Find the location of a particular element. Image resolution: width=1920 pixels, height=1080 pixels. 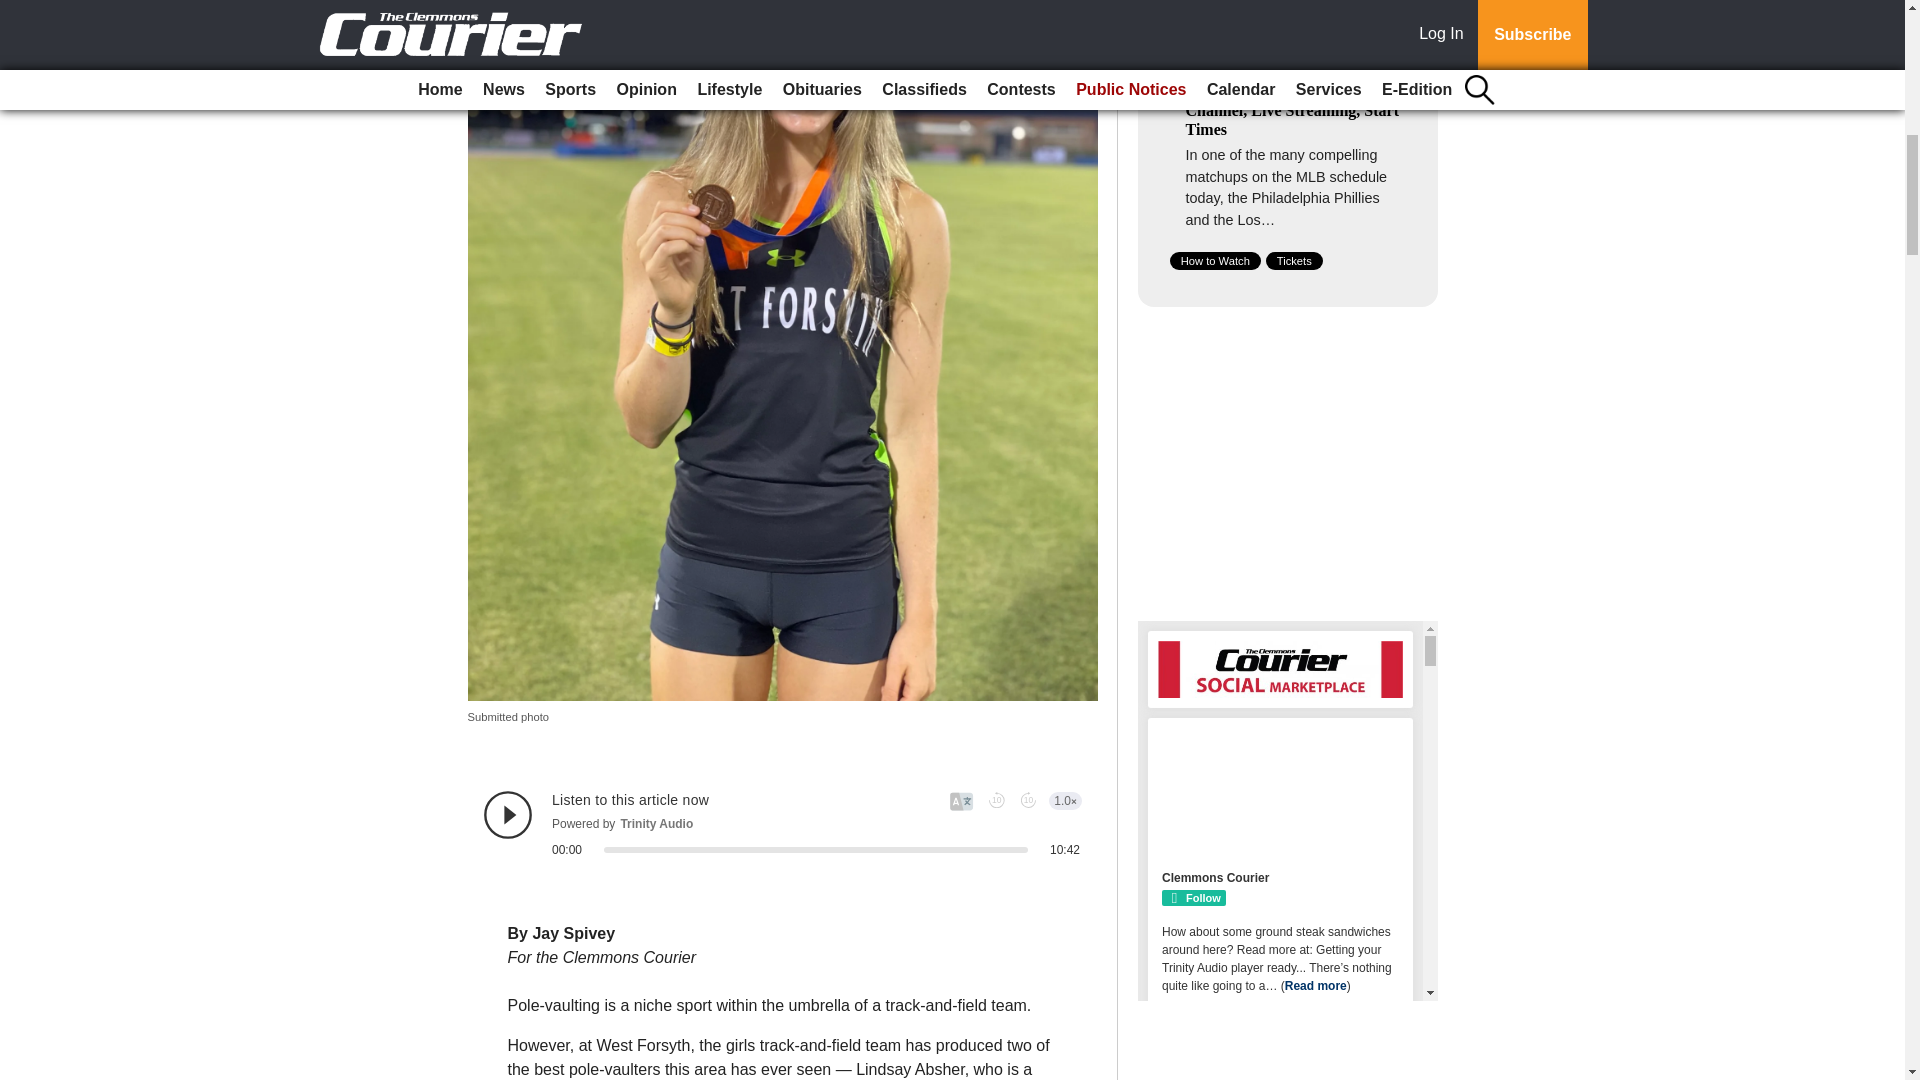

How to Watch is located at coordinates (1215, 260).